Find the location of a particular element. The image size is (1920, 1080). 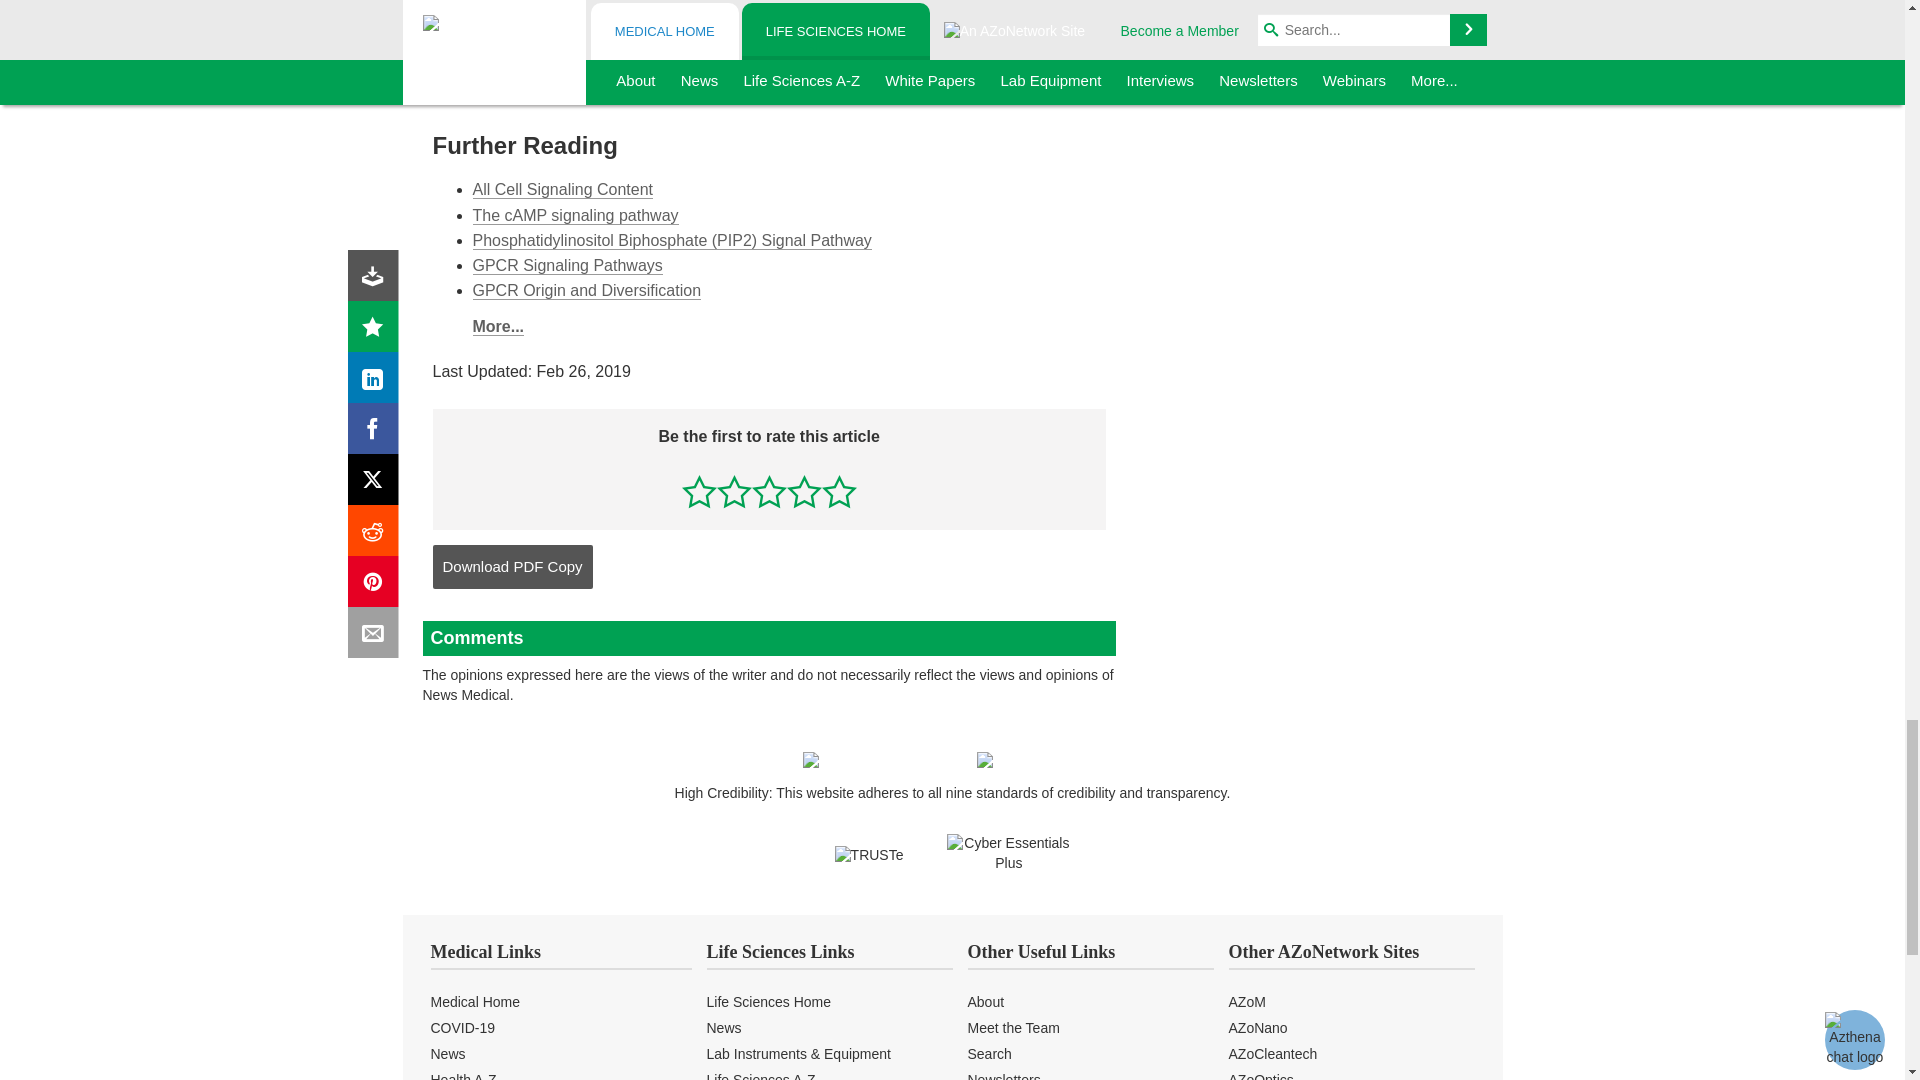

Rate this 2 stars out of 5 is located at coordinates (734, 491).